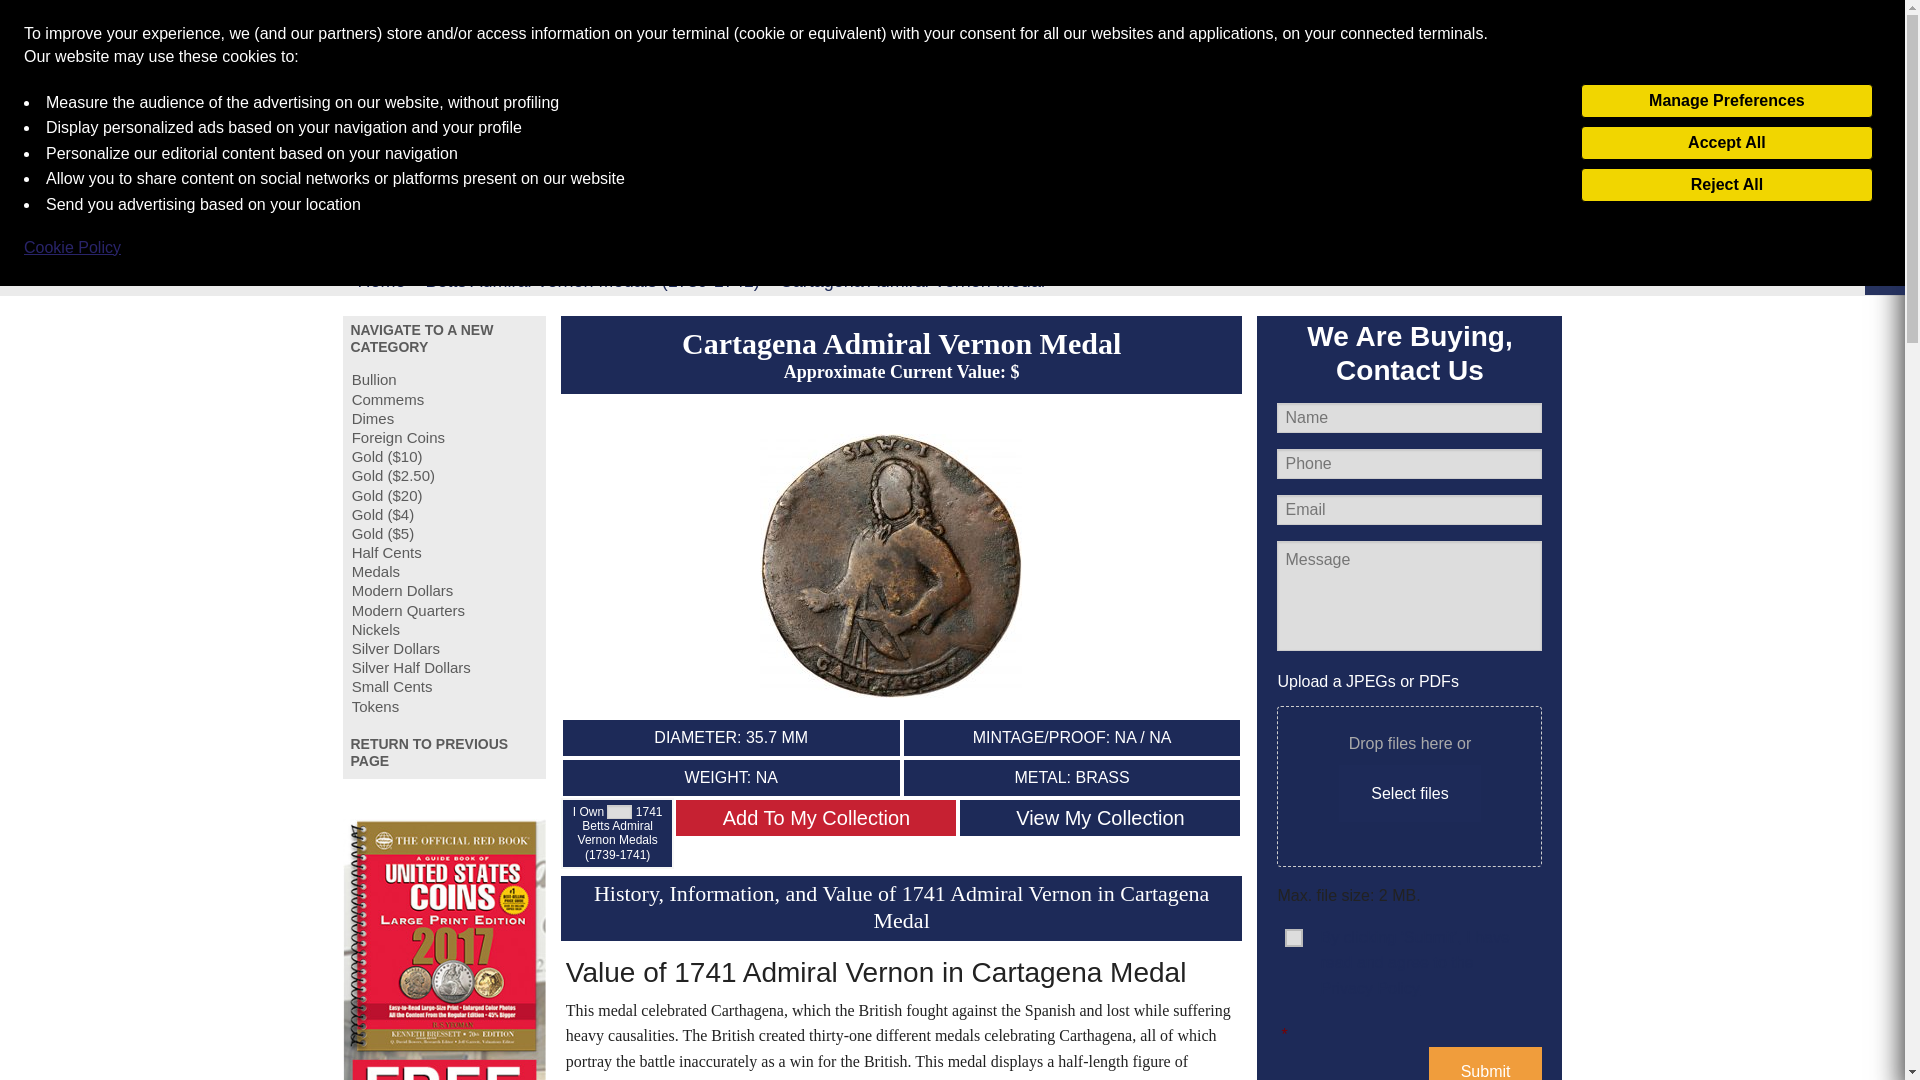  Describe the element at coordinates (830, 131) in the screenshot. I see `BLOG` at that location.